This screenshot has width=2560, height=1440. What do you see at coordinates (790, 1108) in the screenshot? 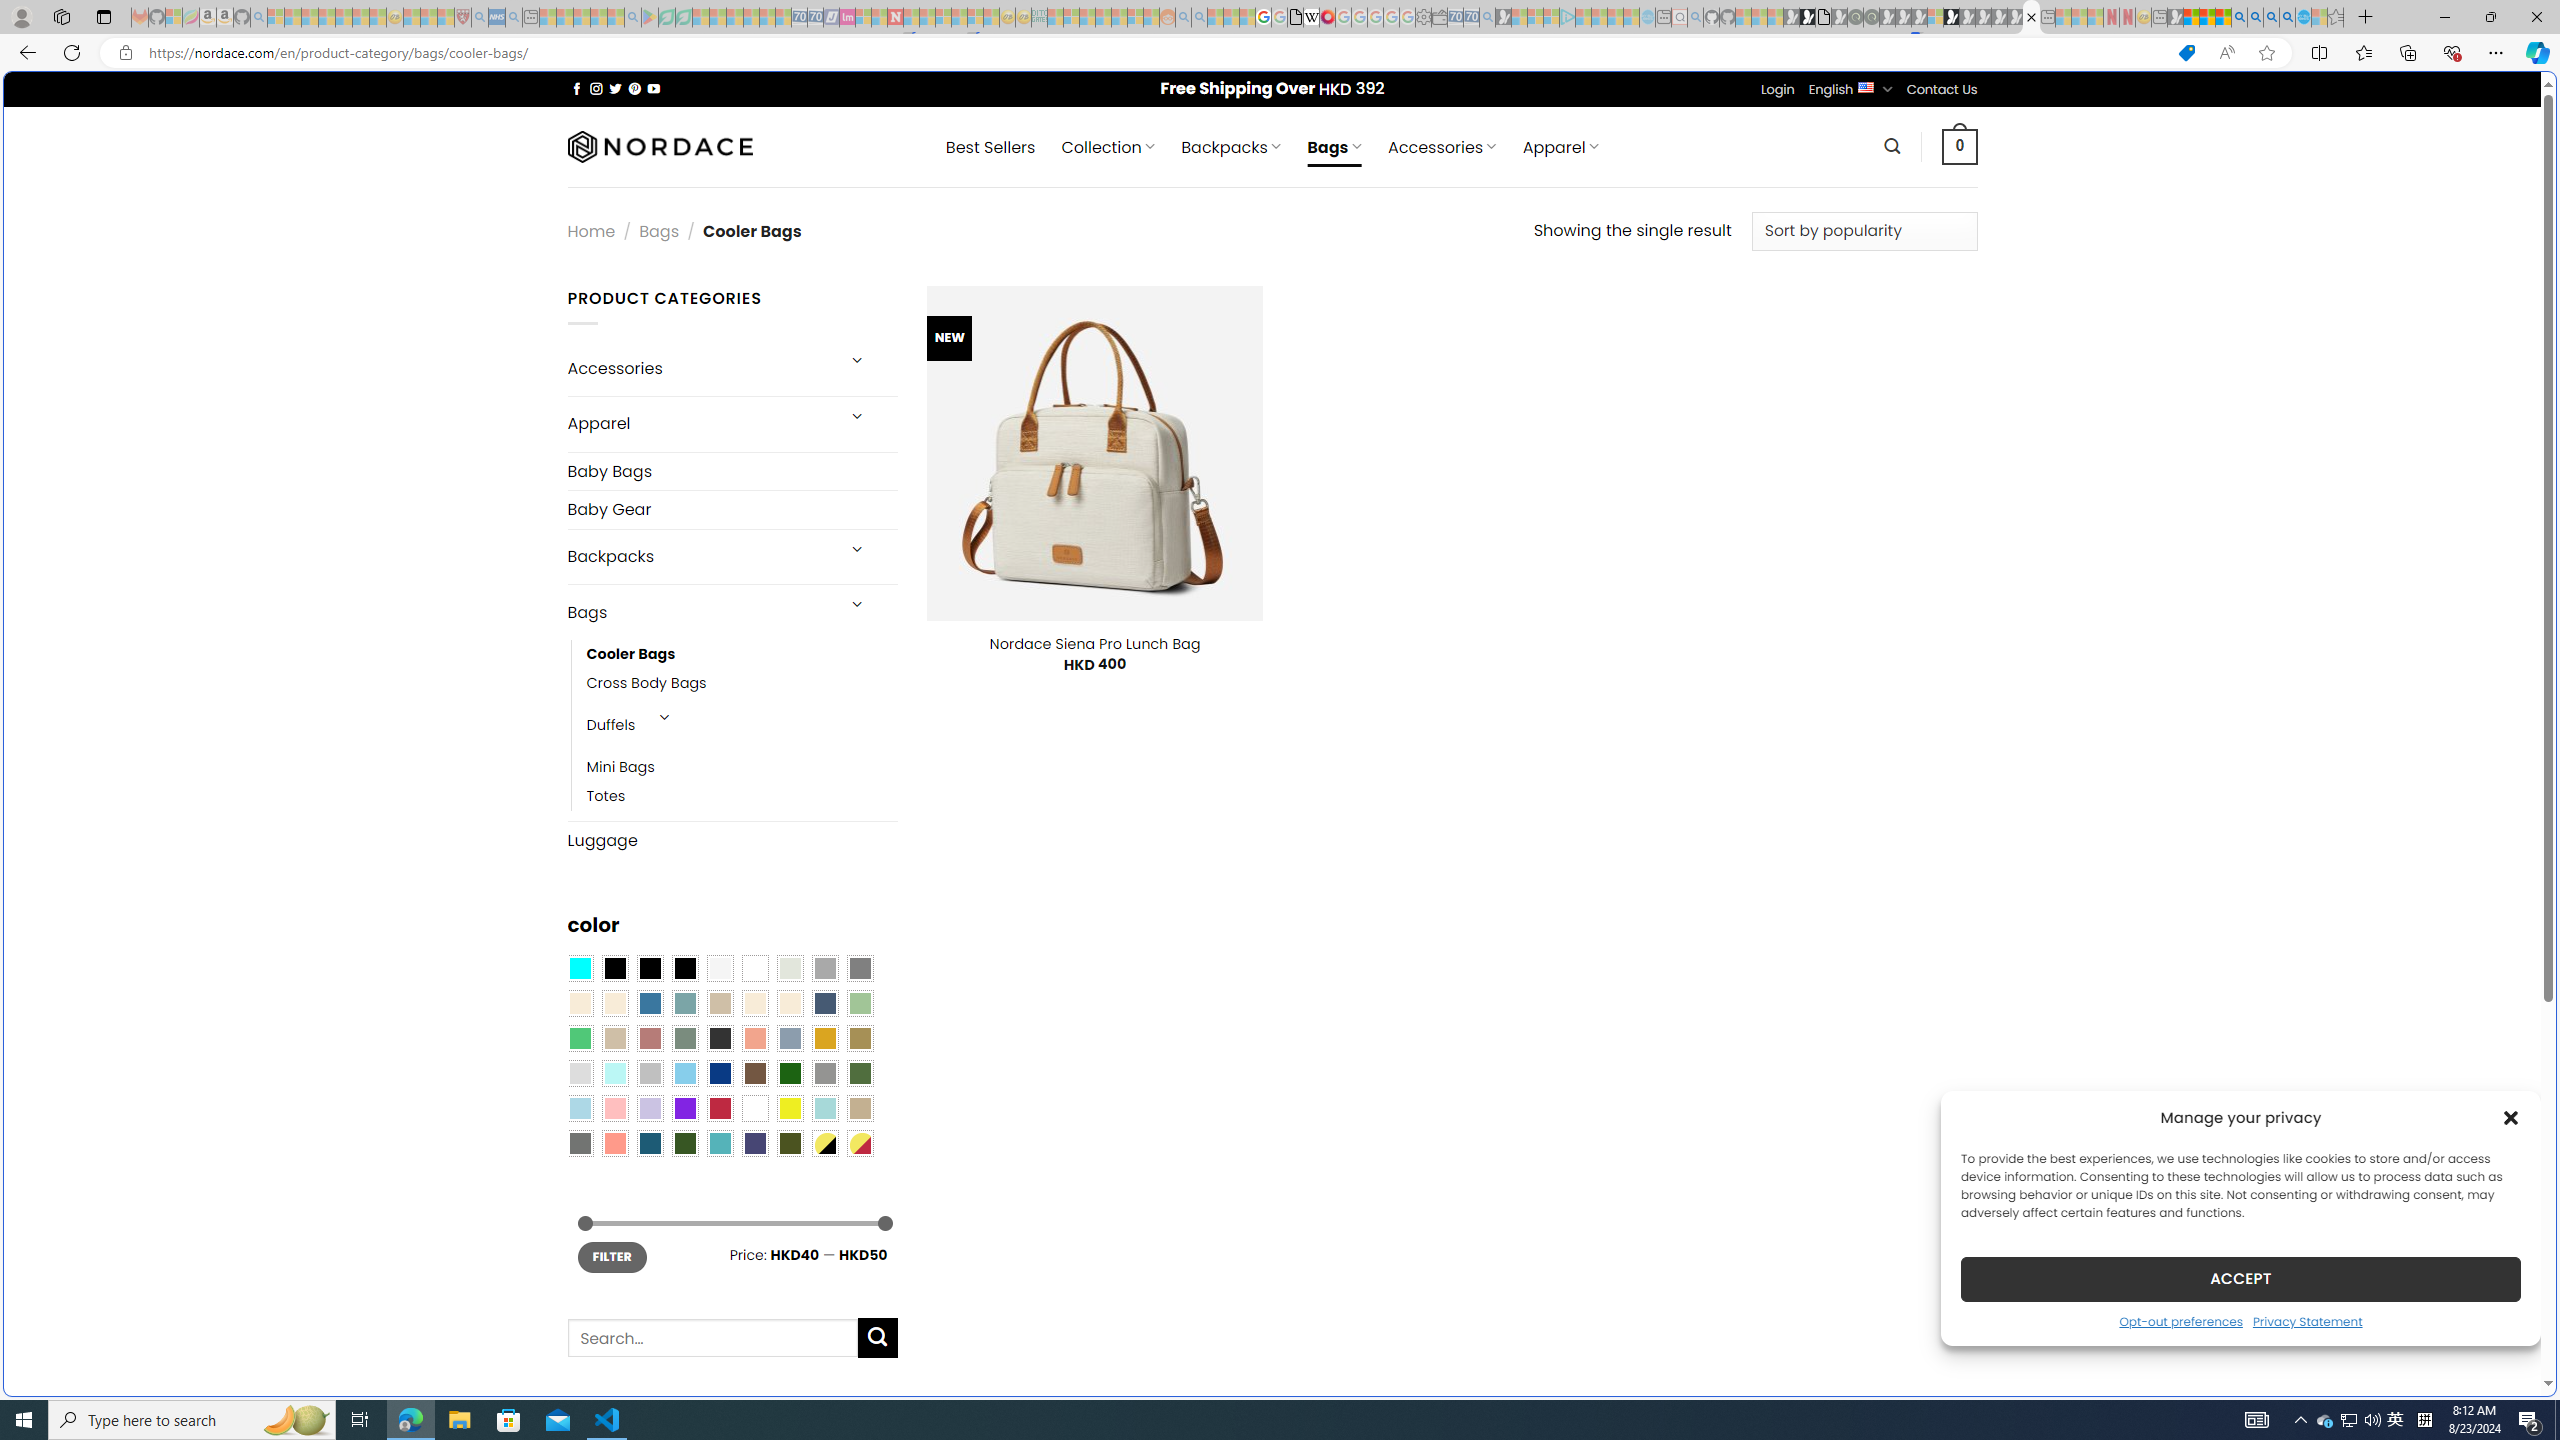
I see `Yellow` at bounding box center [790, 1108].